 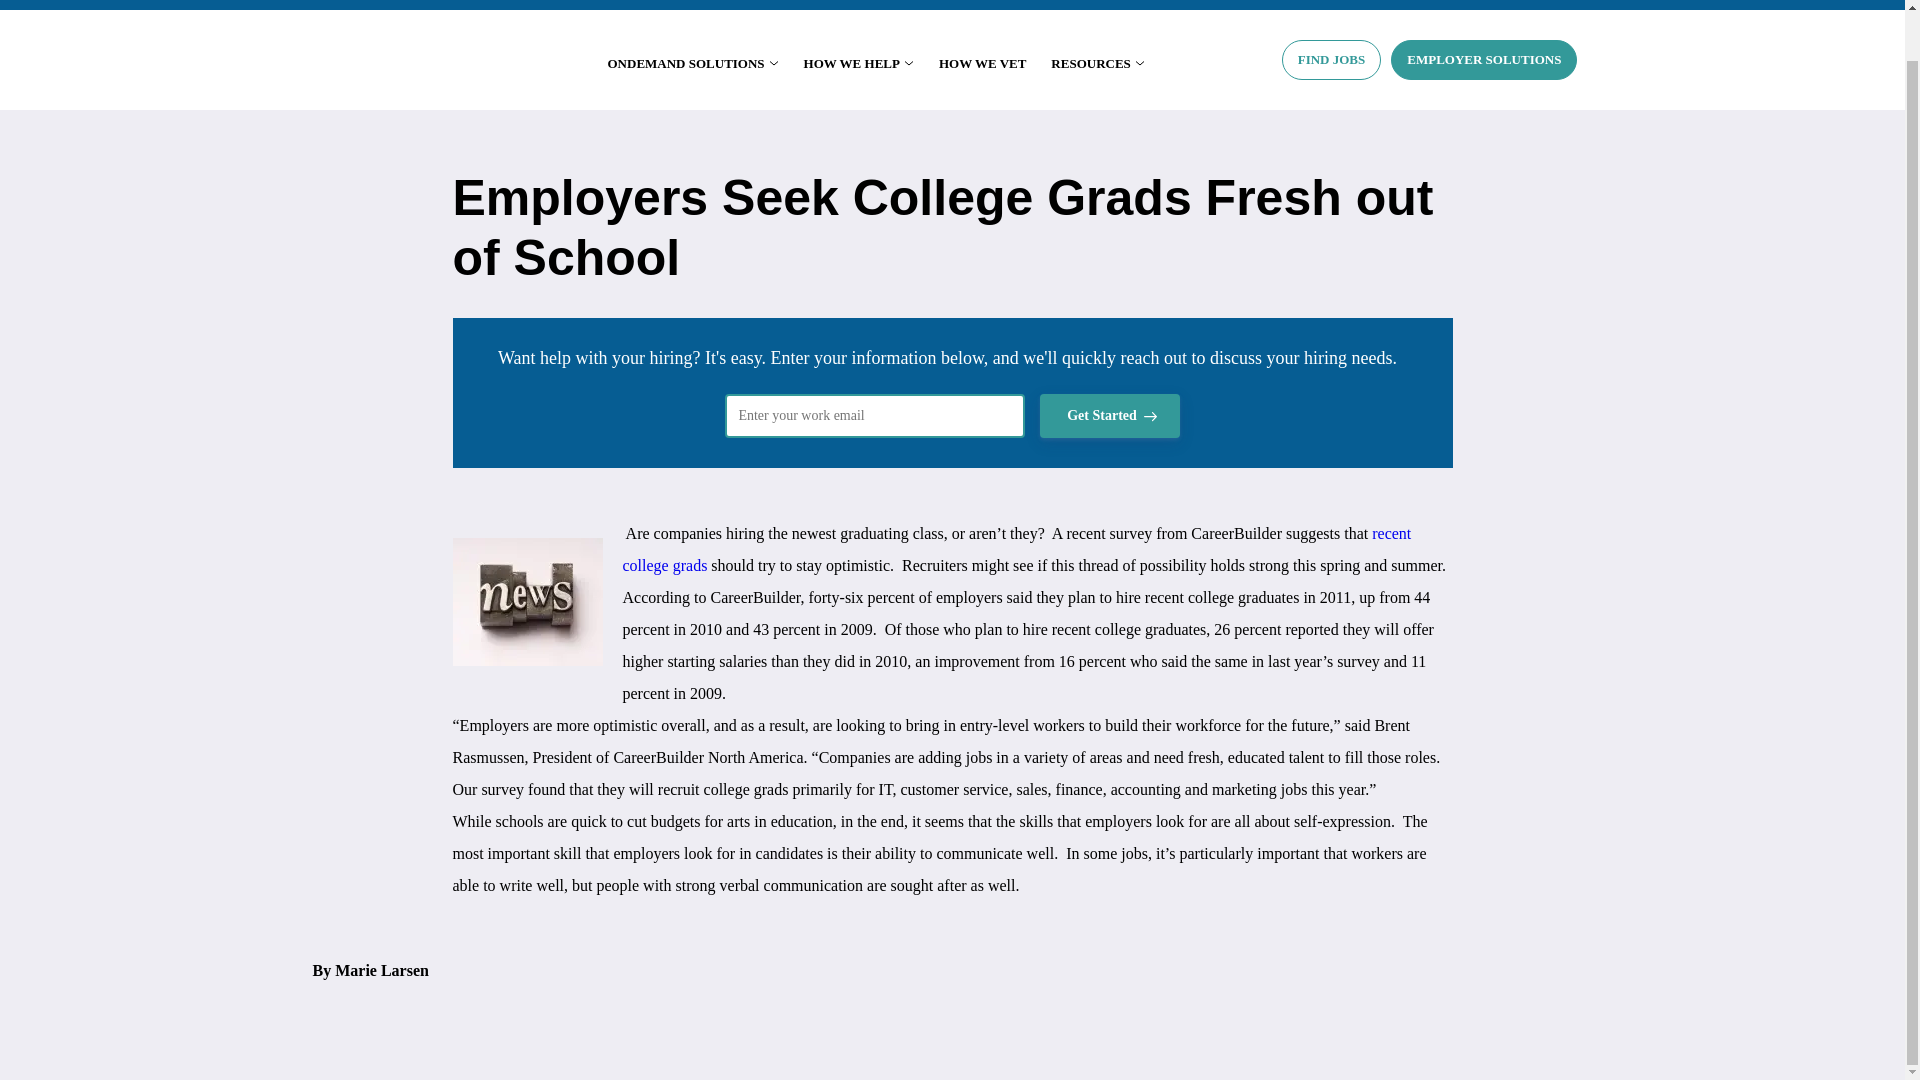 What do you see at coordinates (982, 64) in the screenshot?
I see `HOW WE VET` at bounding box center [982, 64].